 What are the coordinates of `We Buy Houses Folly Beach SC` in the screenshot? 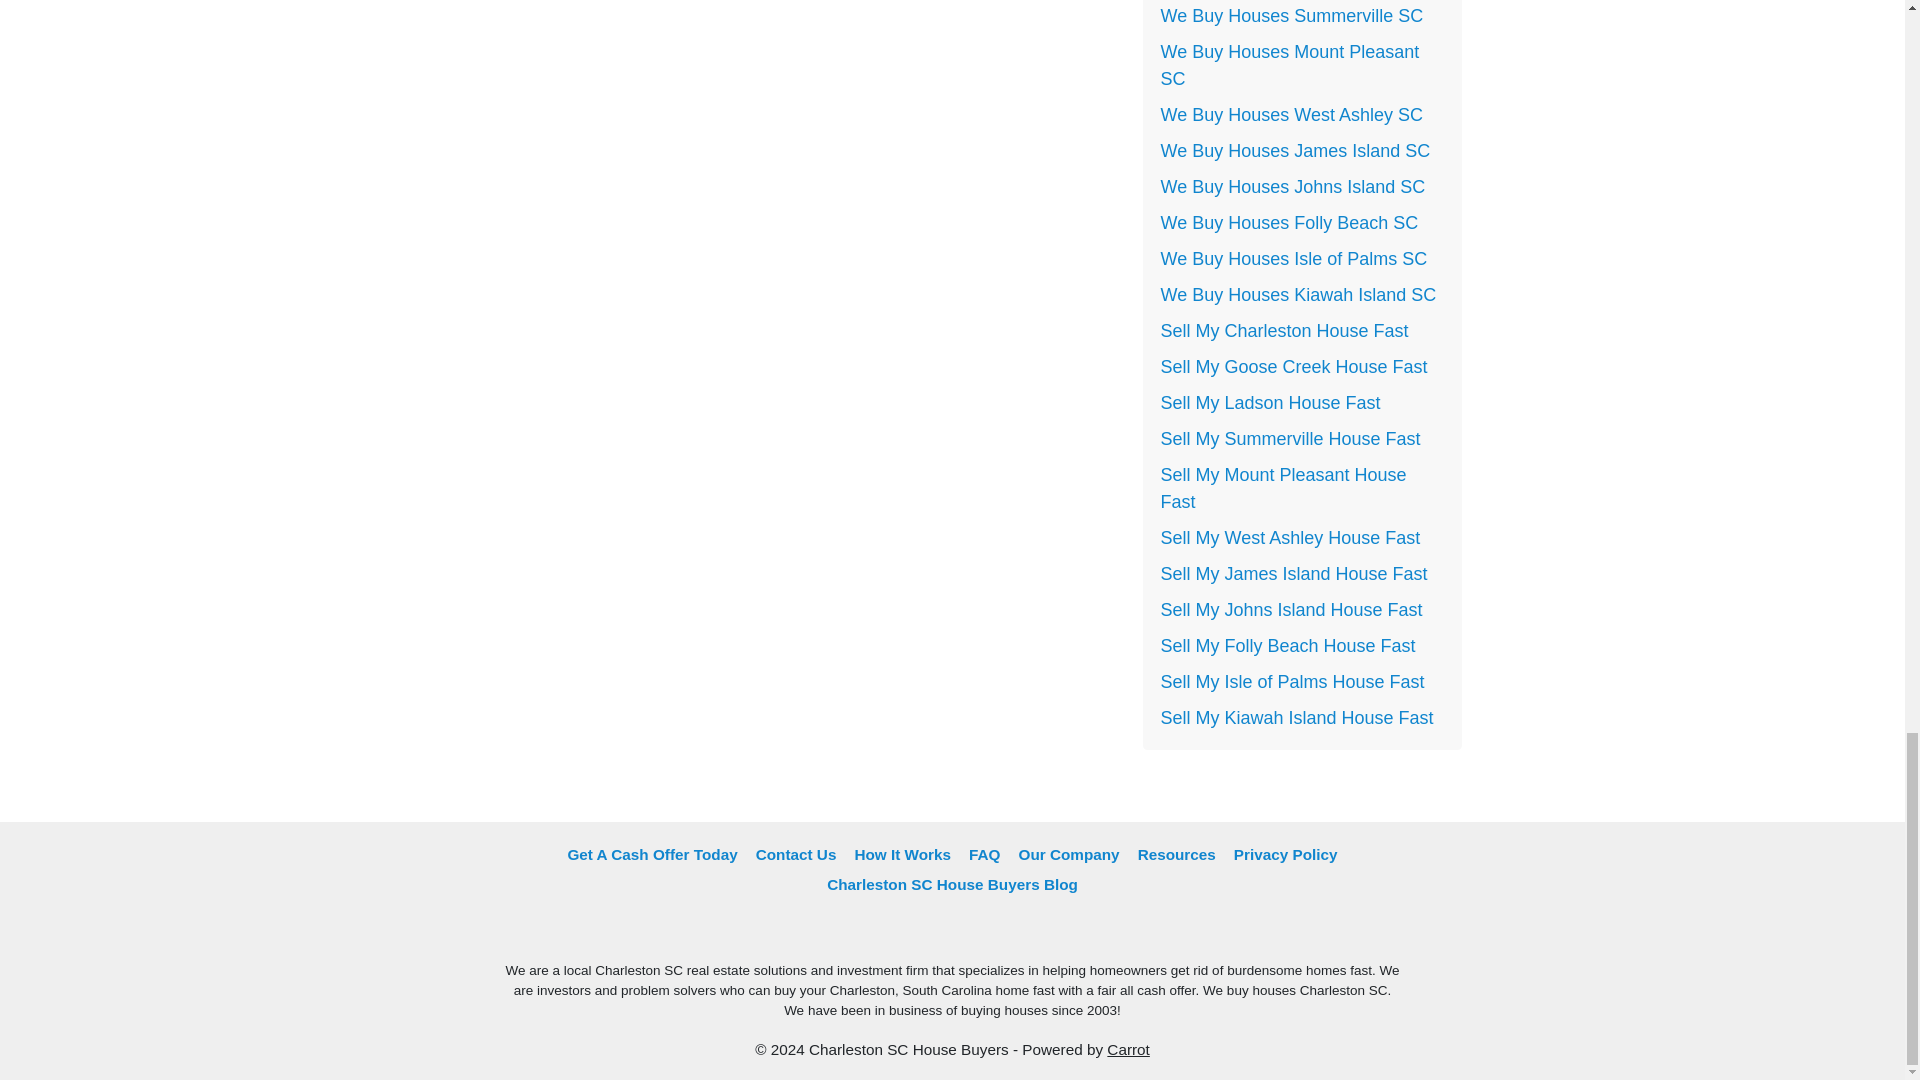 It's located at (1288, 222).